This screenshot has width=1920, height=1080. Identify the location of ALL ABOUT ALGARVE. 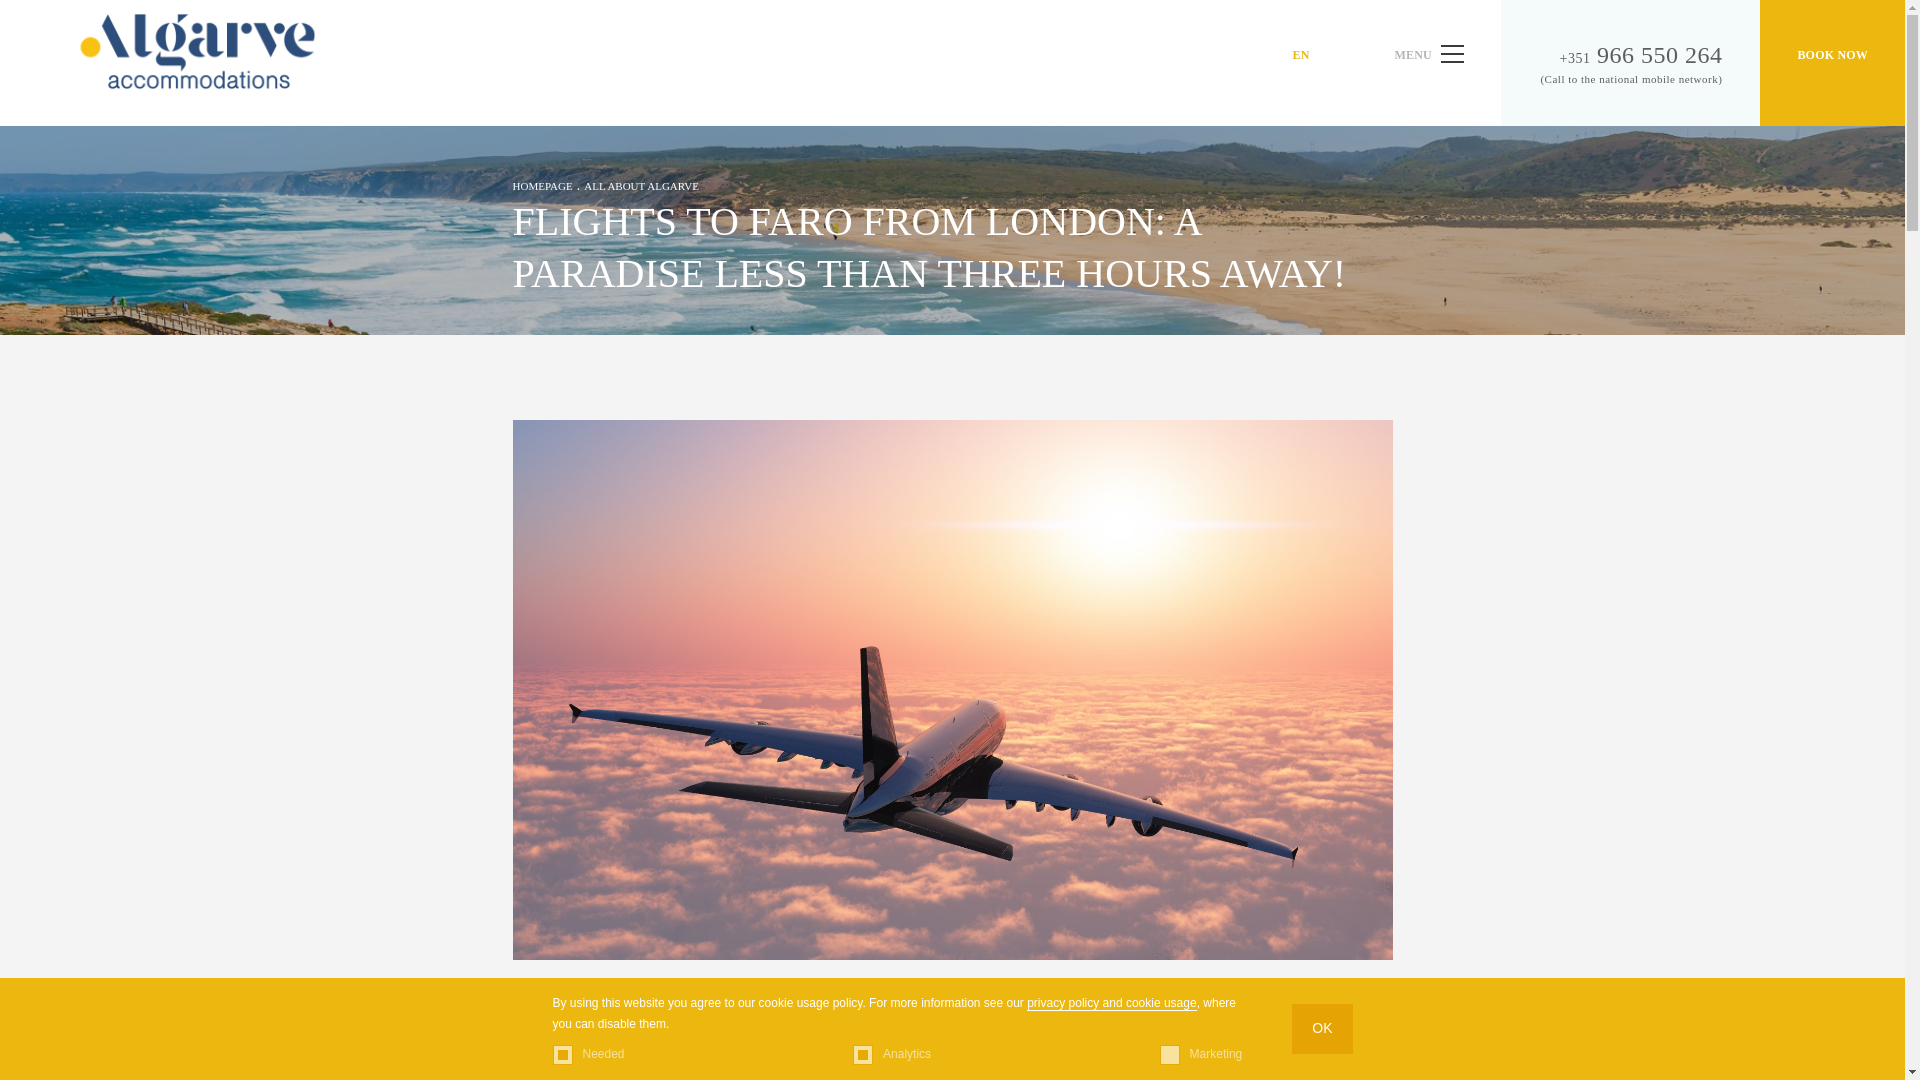
(640, 185).